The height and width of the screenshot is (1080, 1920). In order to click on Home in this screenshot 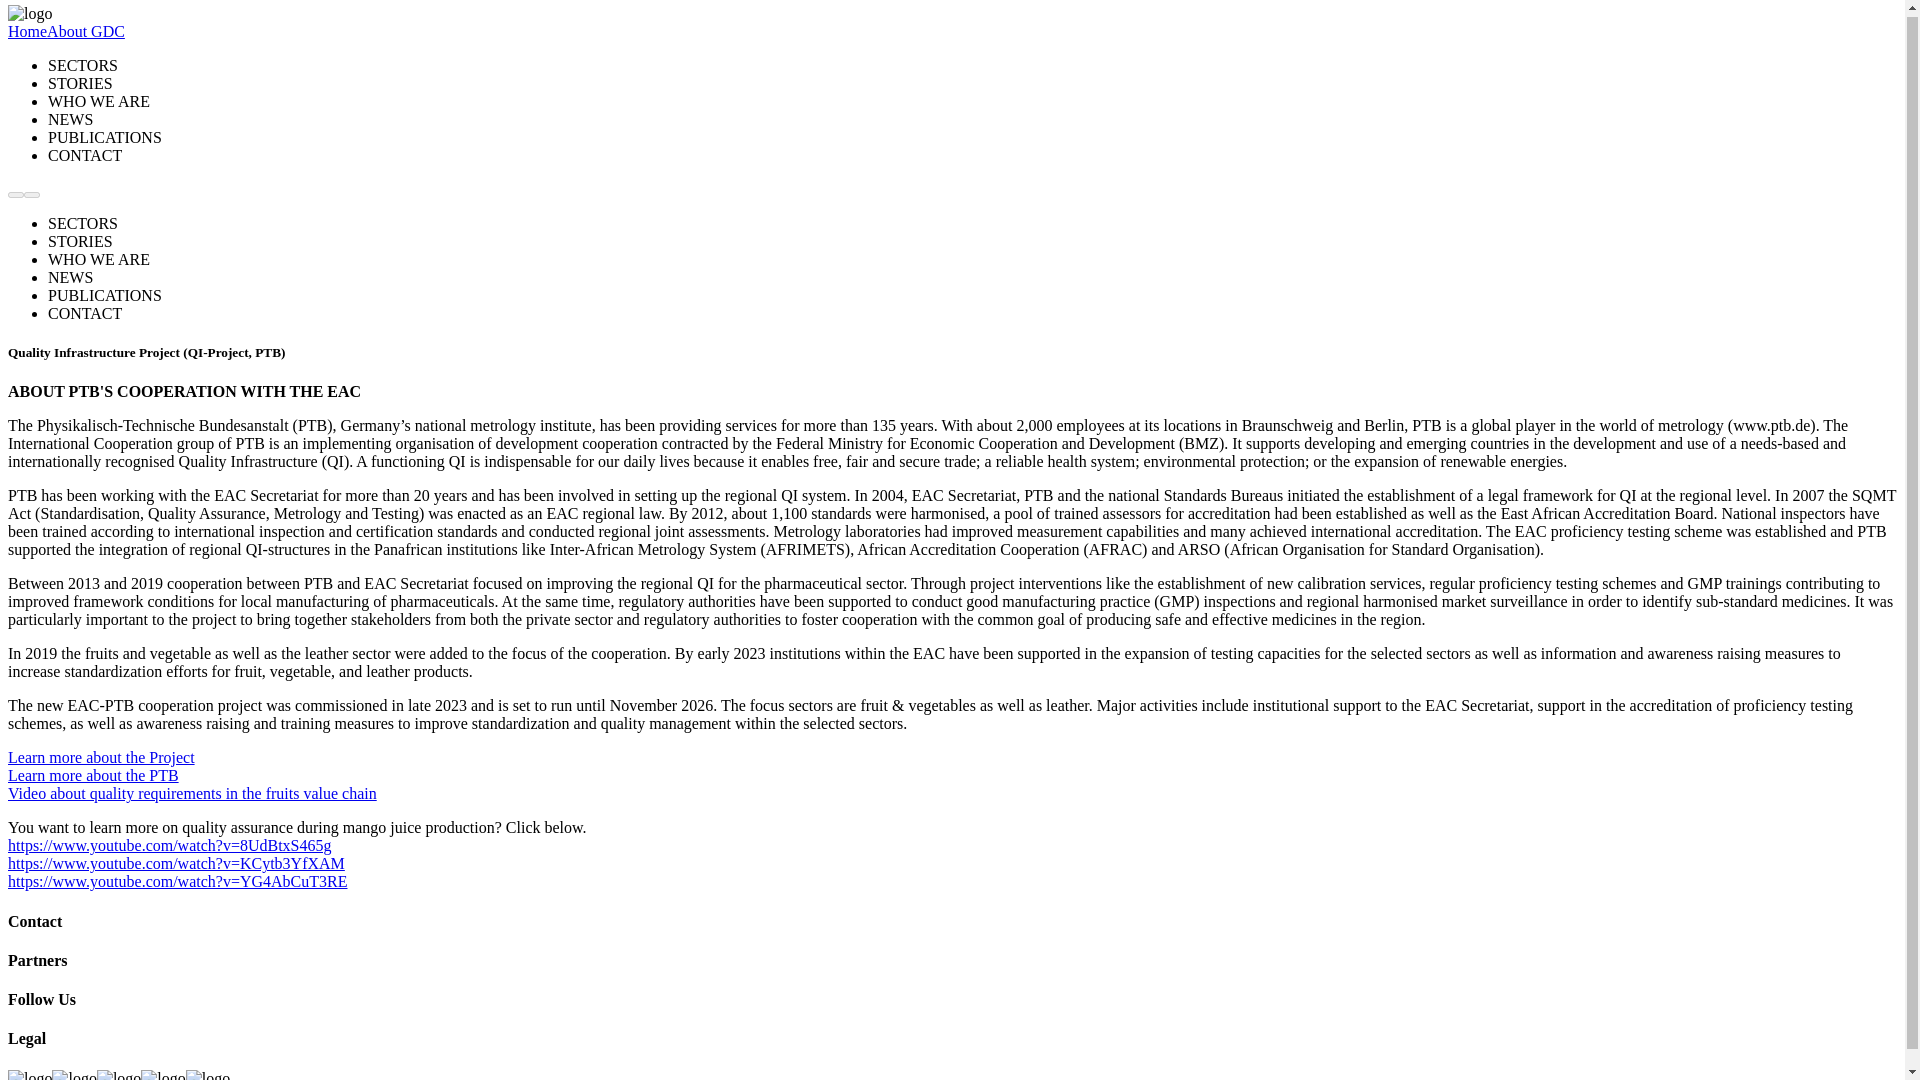, I will do `click(26, 30)`.